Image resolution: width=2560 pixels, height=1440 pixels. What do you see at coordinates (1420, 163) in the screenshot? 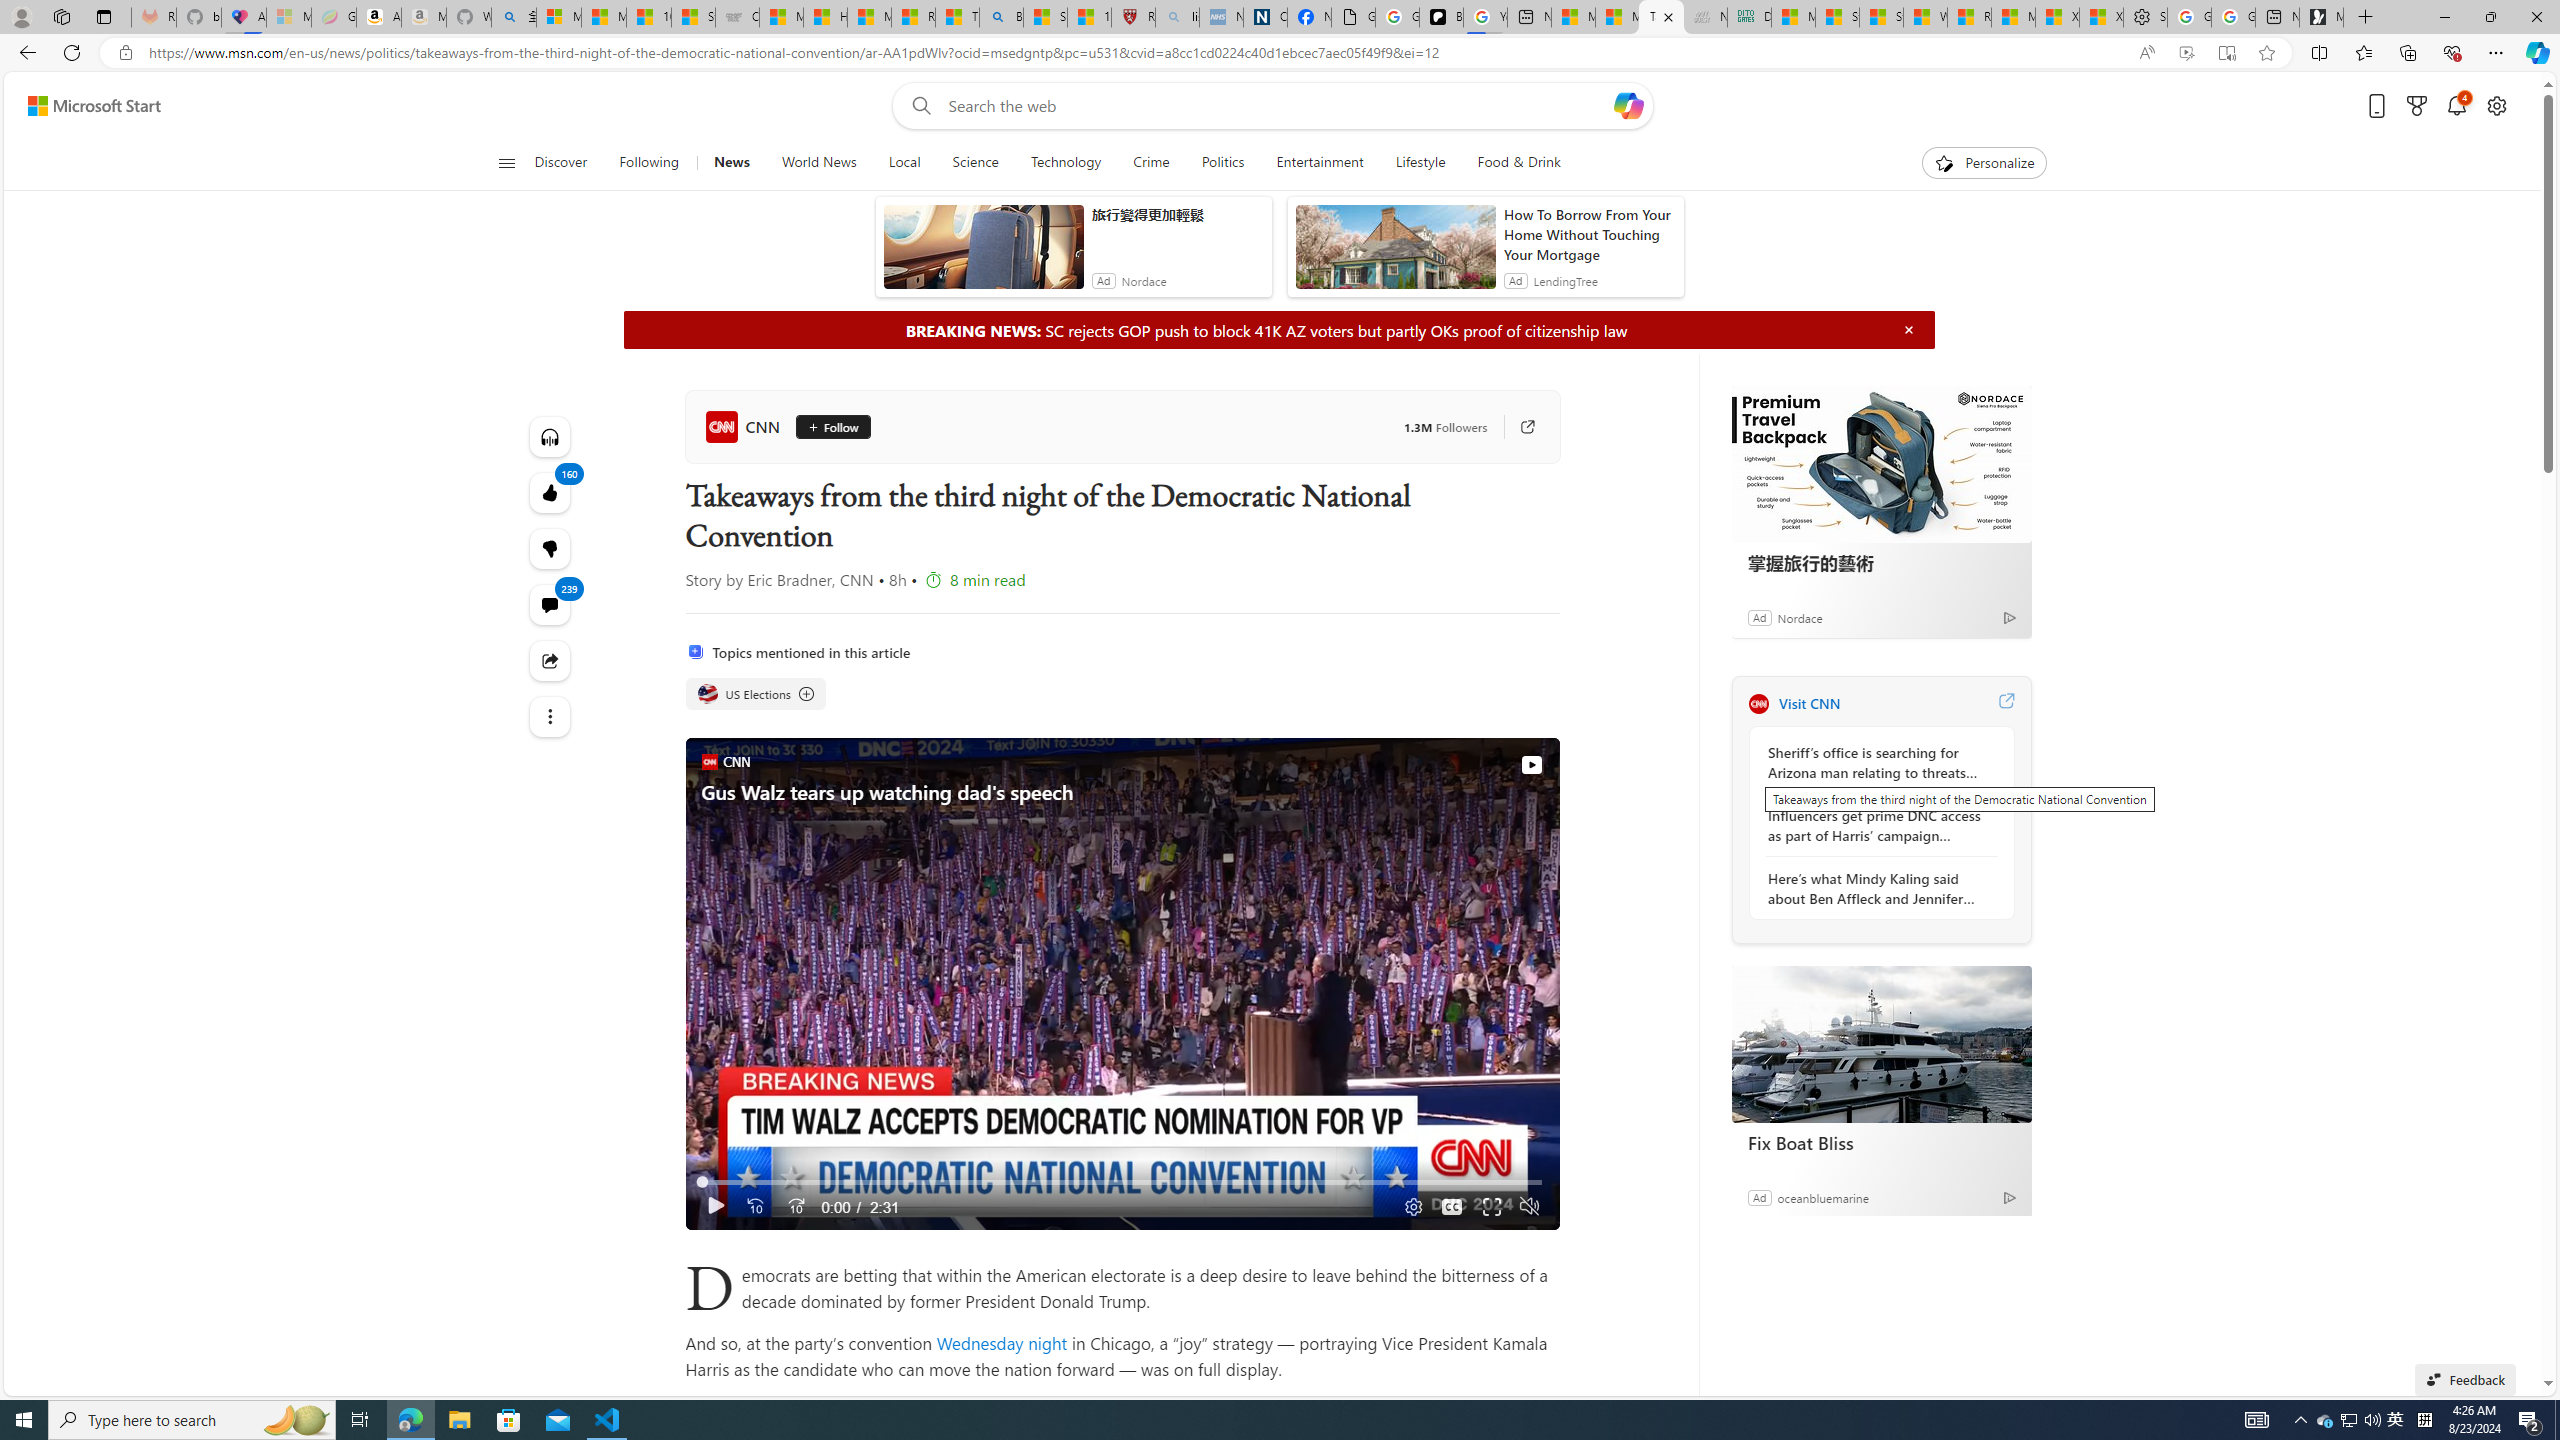
I see `Lifestyle` at bounding box center [1420, 163].